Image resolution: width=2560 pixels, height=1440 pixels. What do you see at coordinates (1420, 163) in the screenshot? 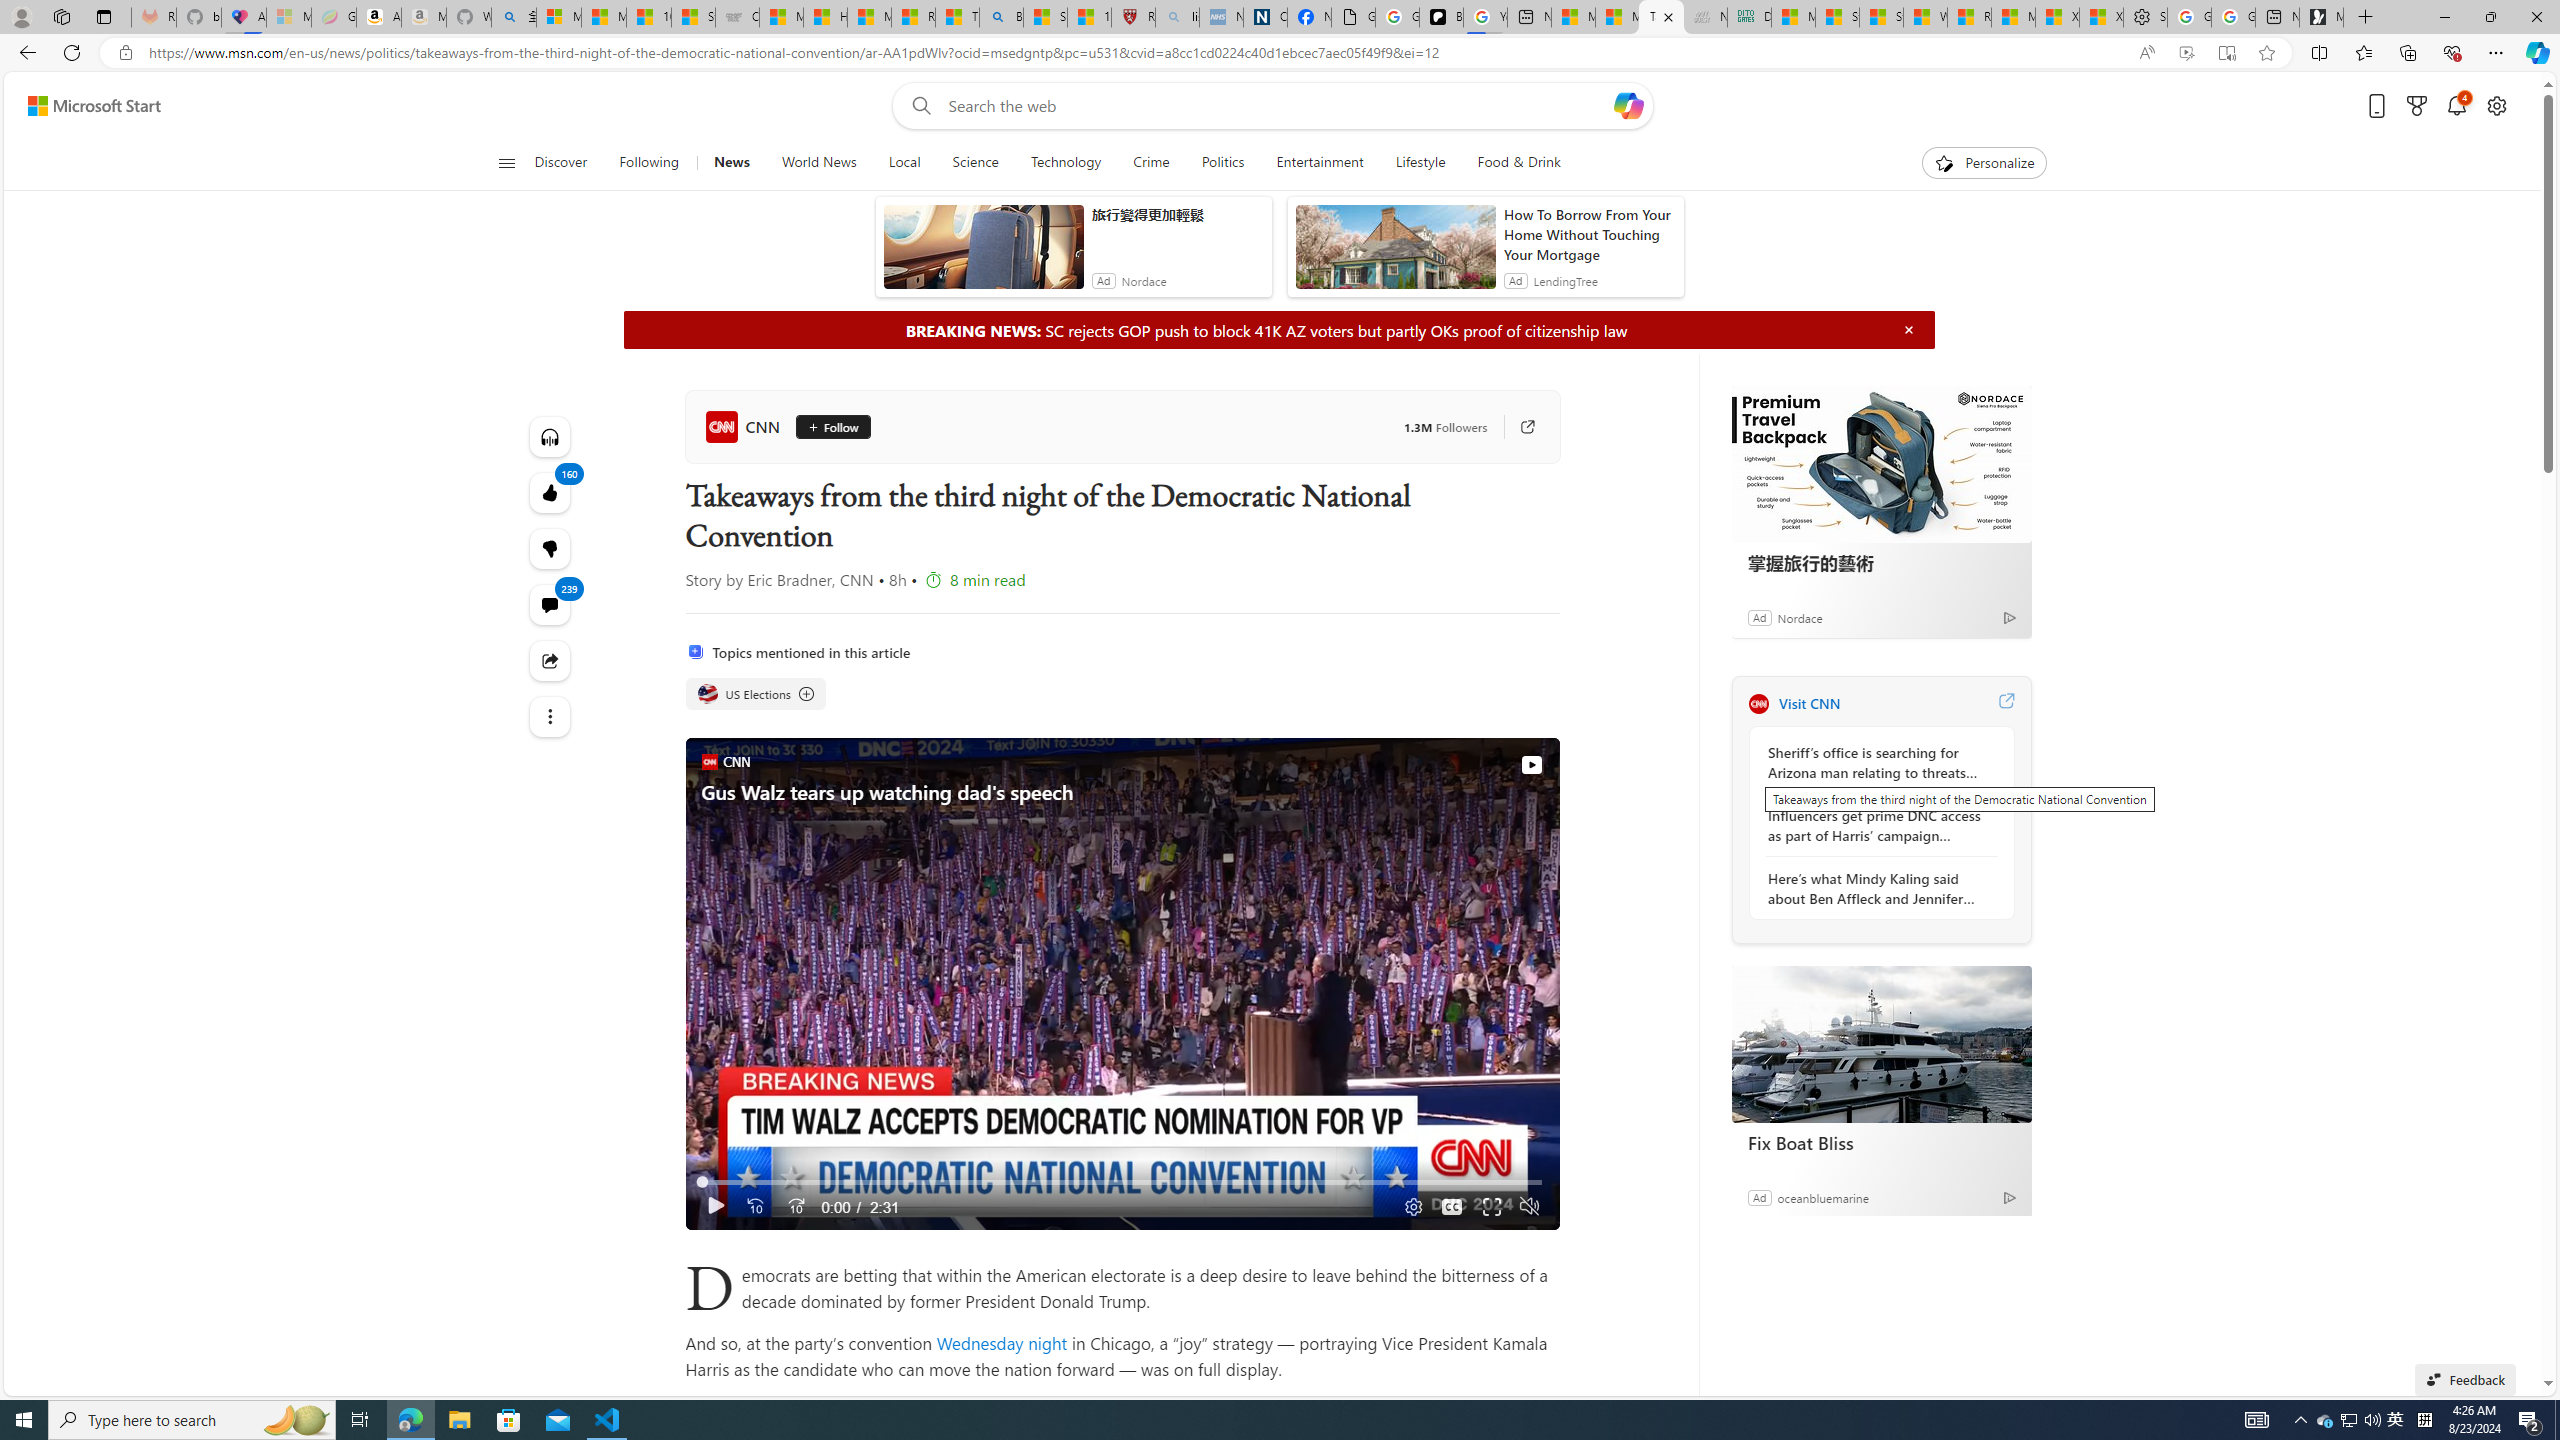
I see `Lifestyle` at bounding box center [1420, 163].